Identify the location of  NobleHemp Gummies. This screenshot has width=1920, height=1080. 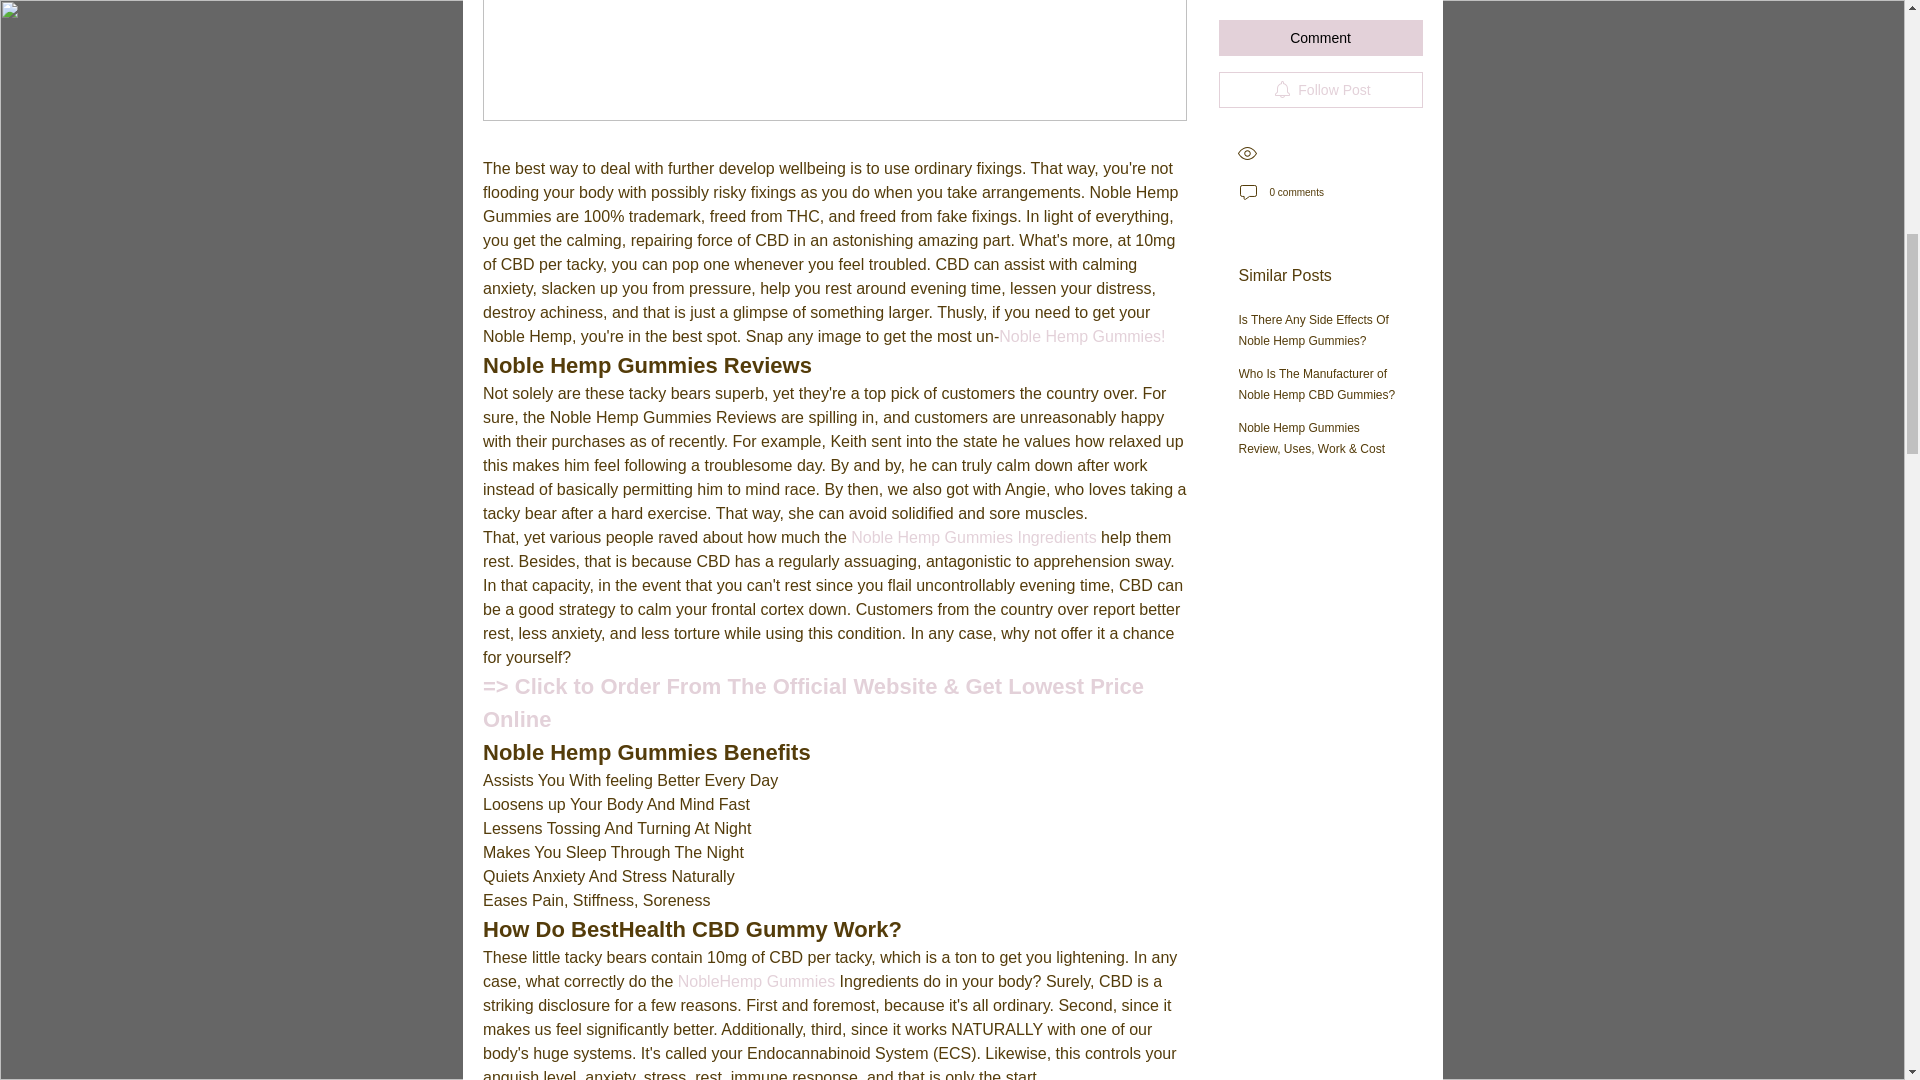
(754, 982).